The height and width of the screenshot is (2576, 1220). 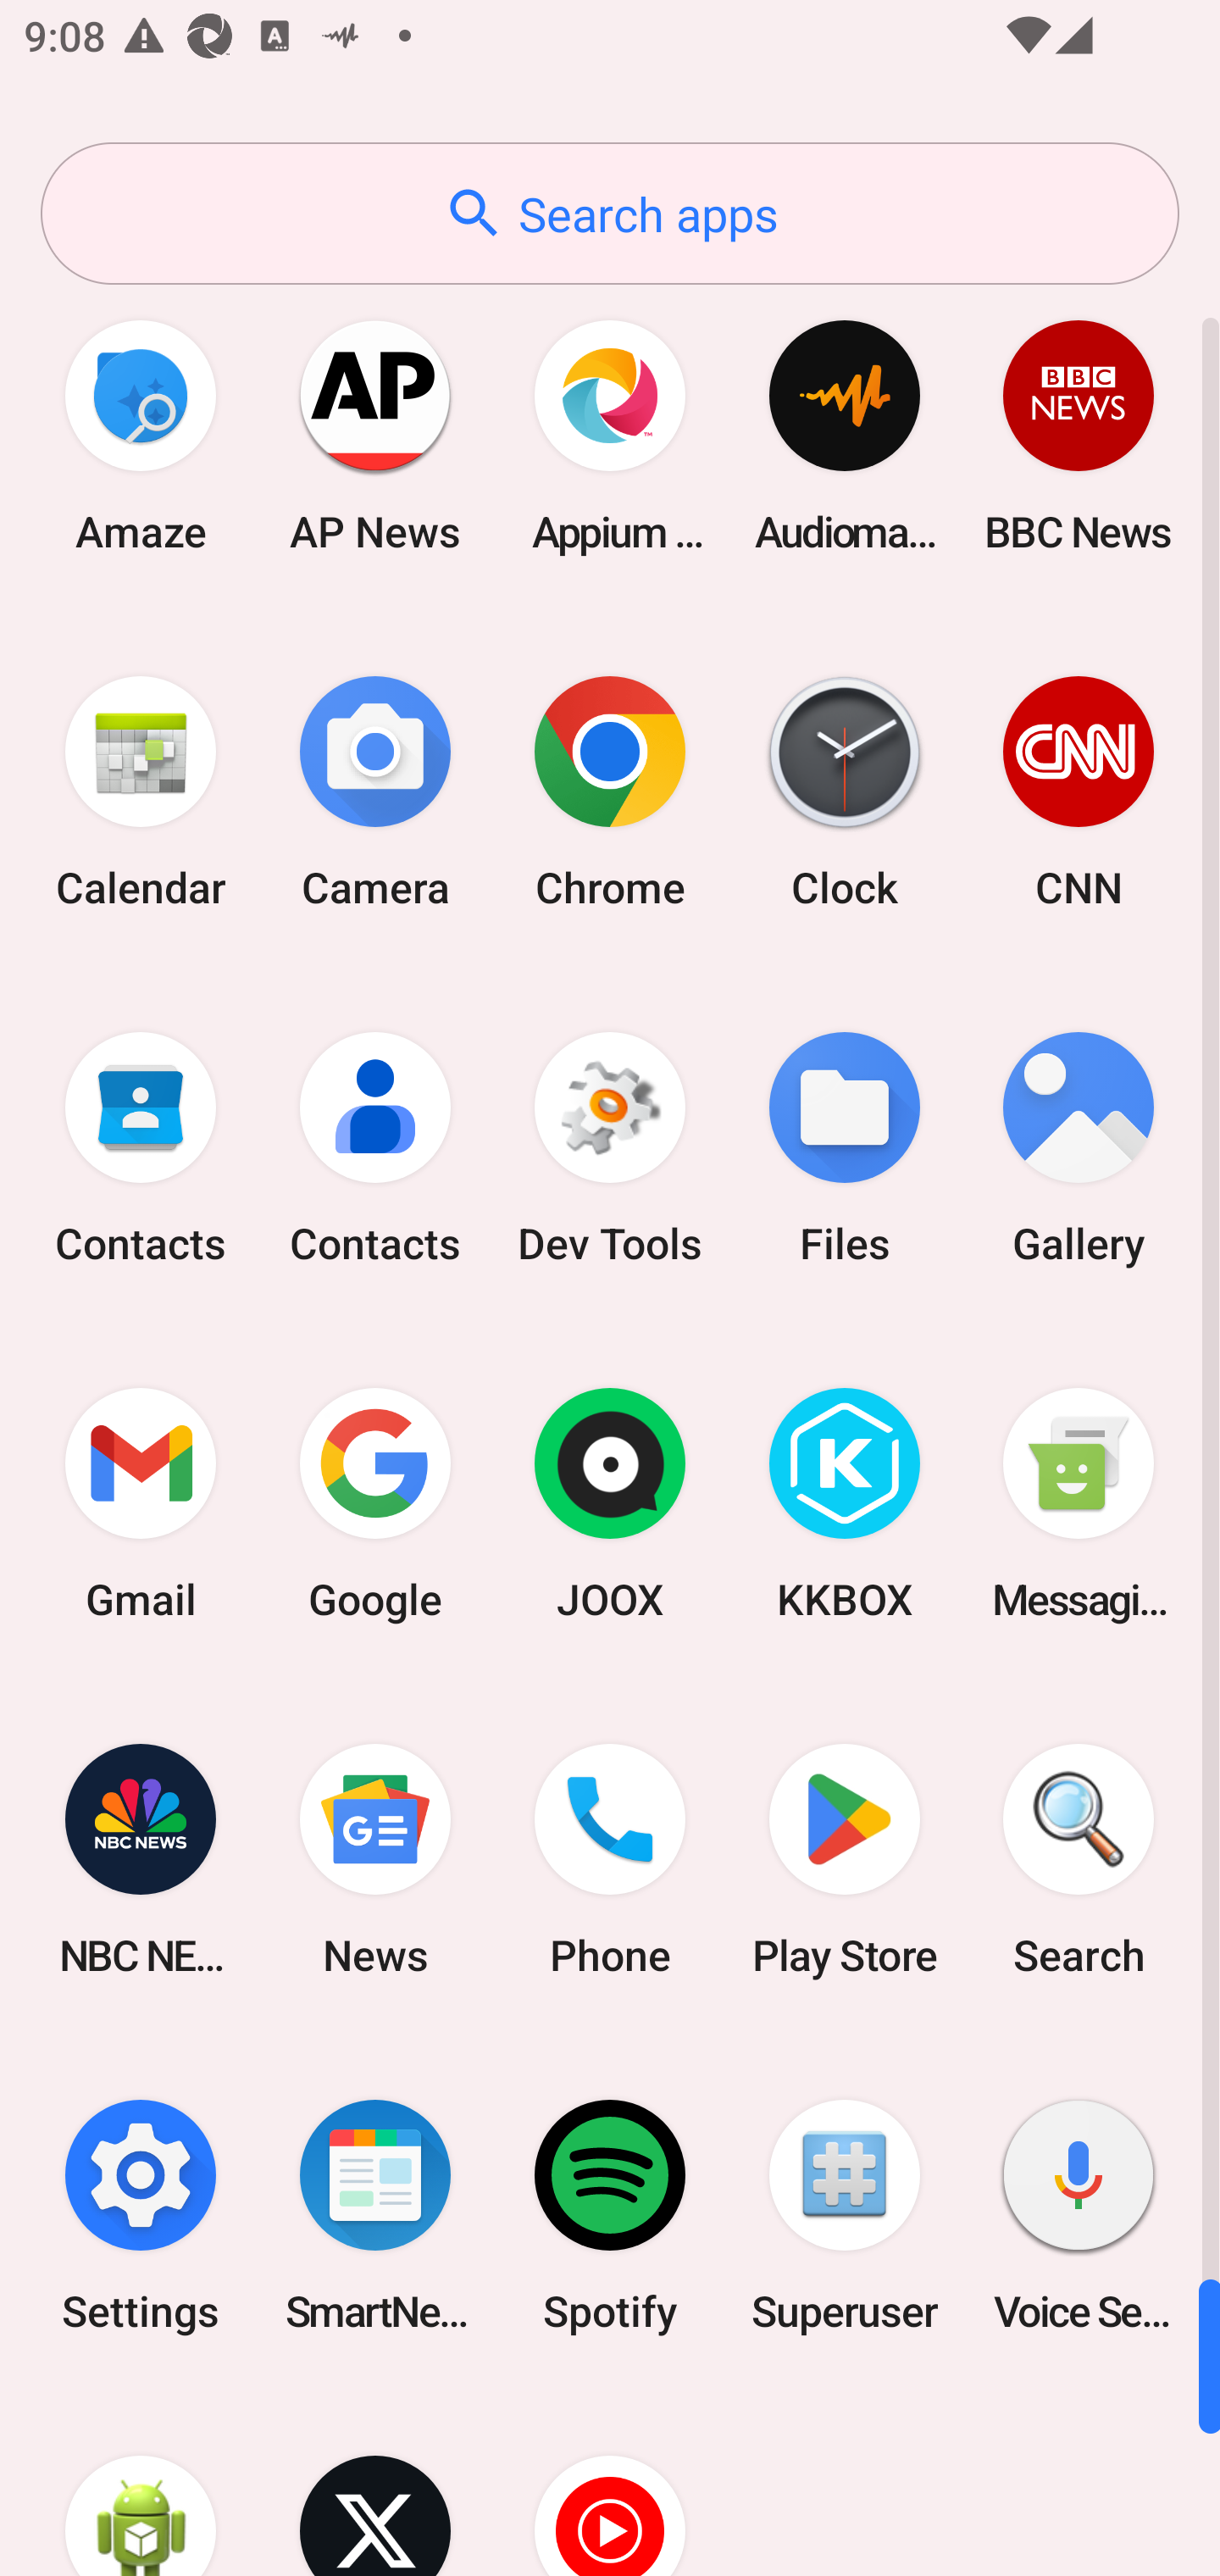 What do you see at coordinates (375, 791) in the screenshot?
I see `Camera` at bounding box center [375, 791].